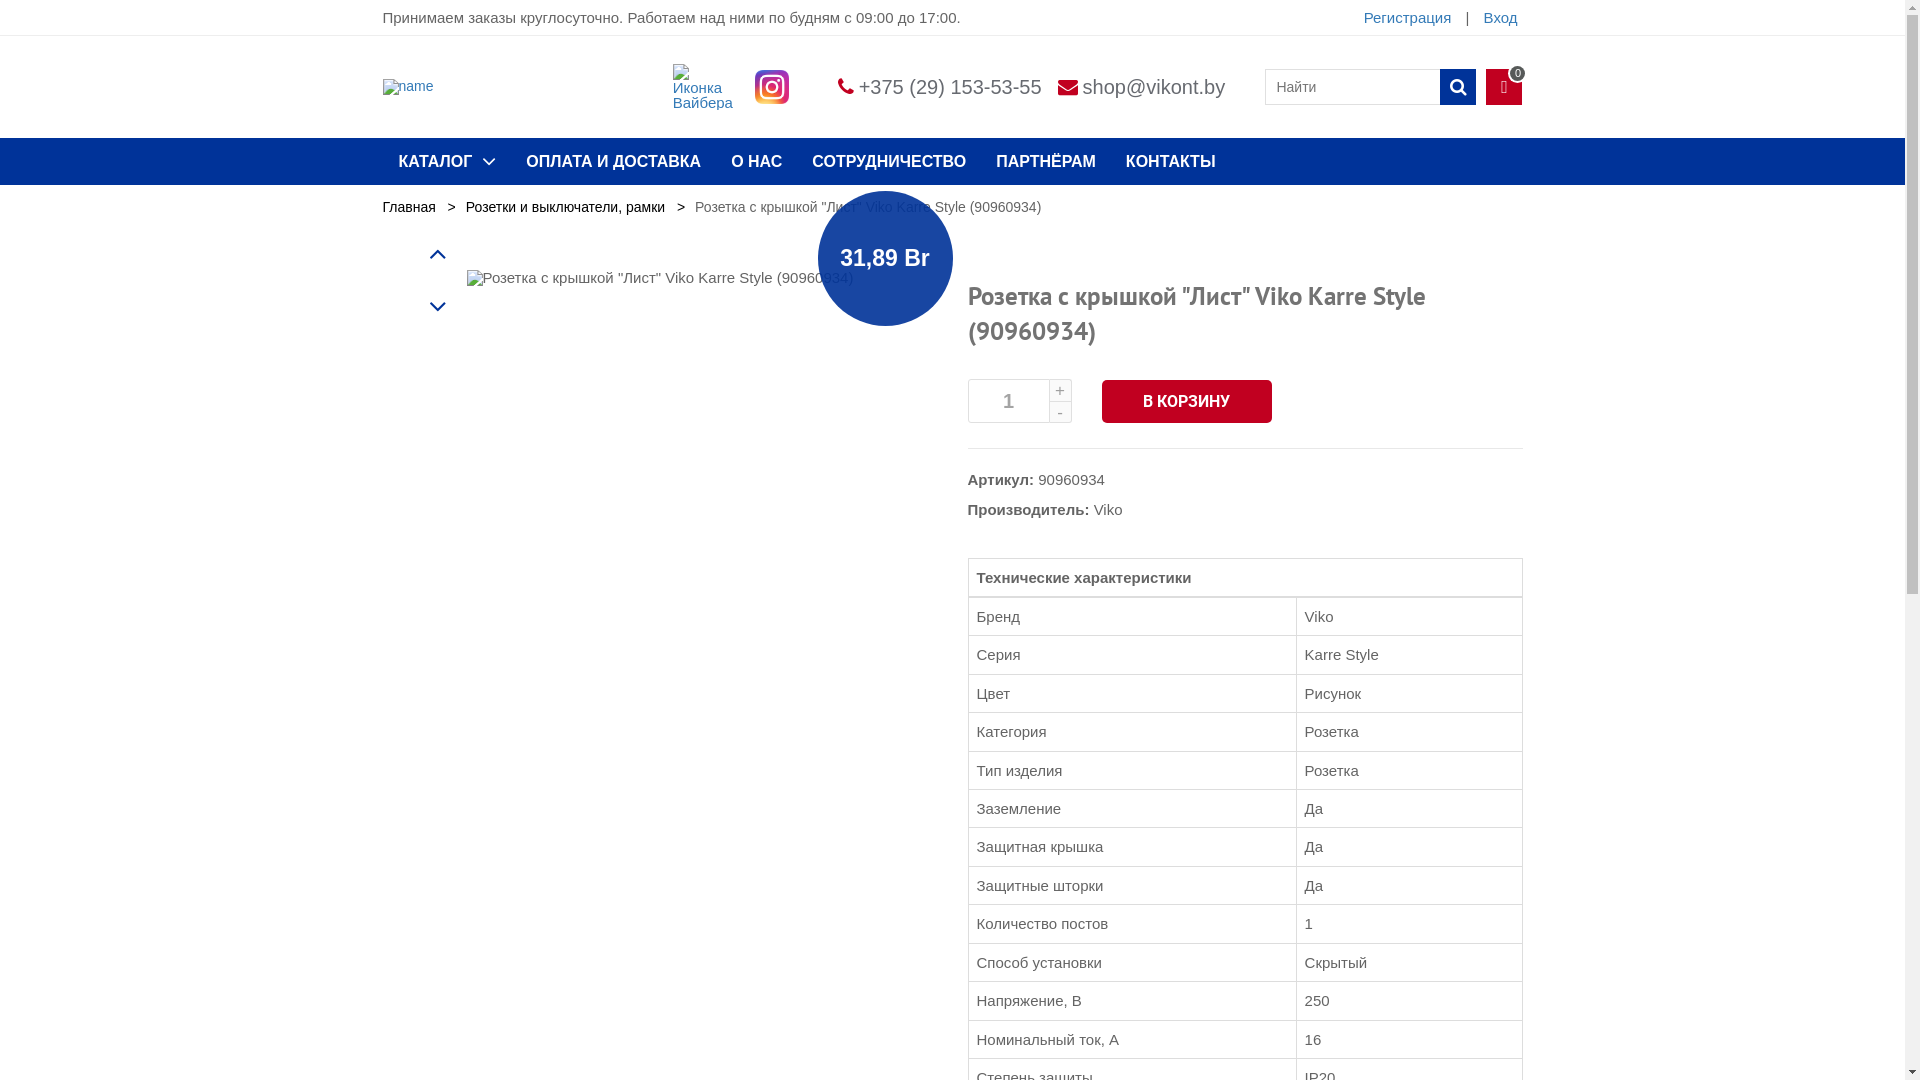  Describe the element at coordinates (1108, 508) in the screenshot. I see `Viko` at that location.